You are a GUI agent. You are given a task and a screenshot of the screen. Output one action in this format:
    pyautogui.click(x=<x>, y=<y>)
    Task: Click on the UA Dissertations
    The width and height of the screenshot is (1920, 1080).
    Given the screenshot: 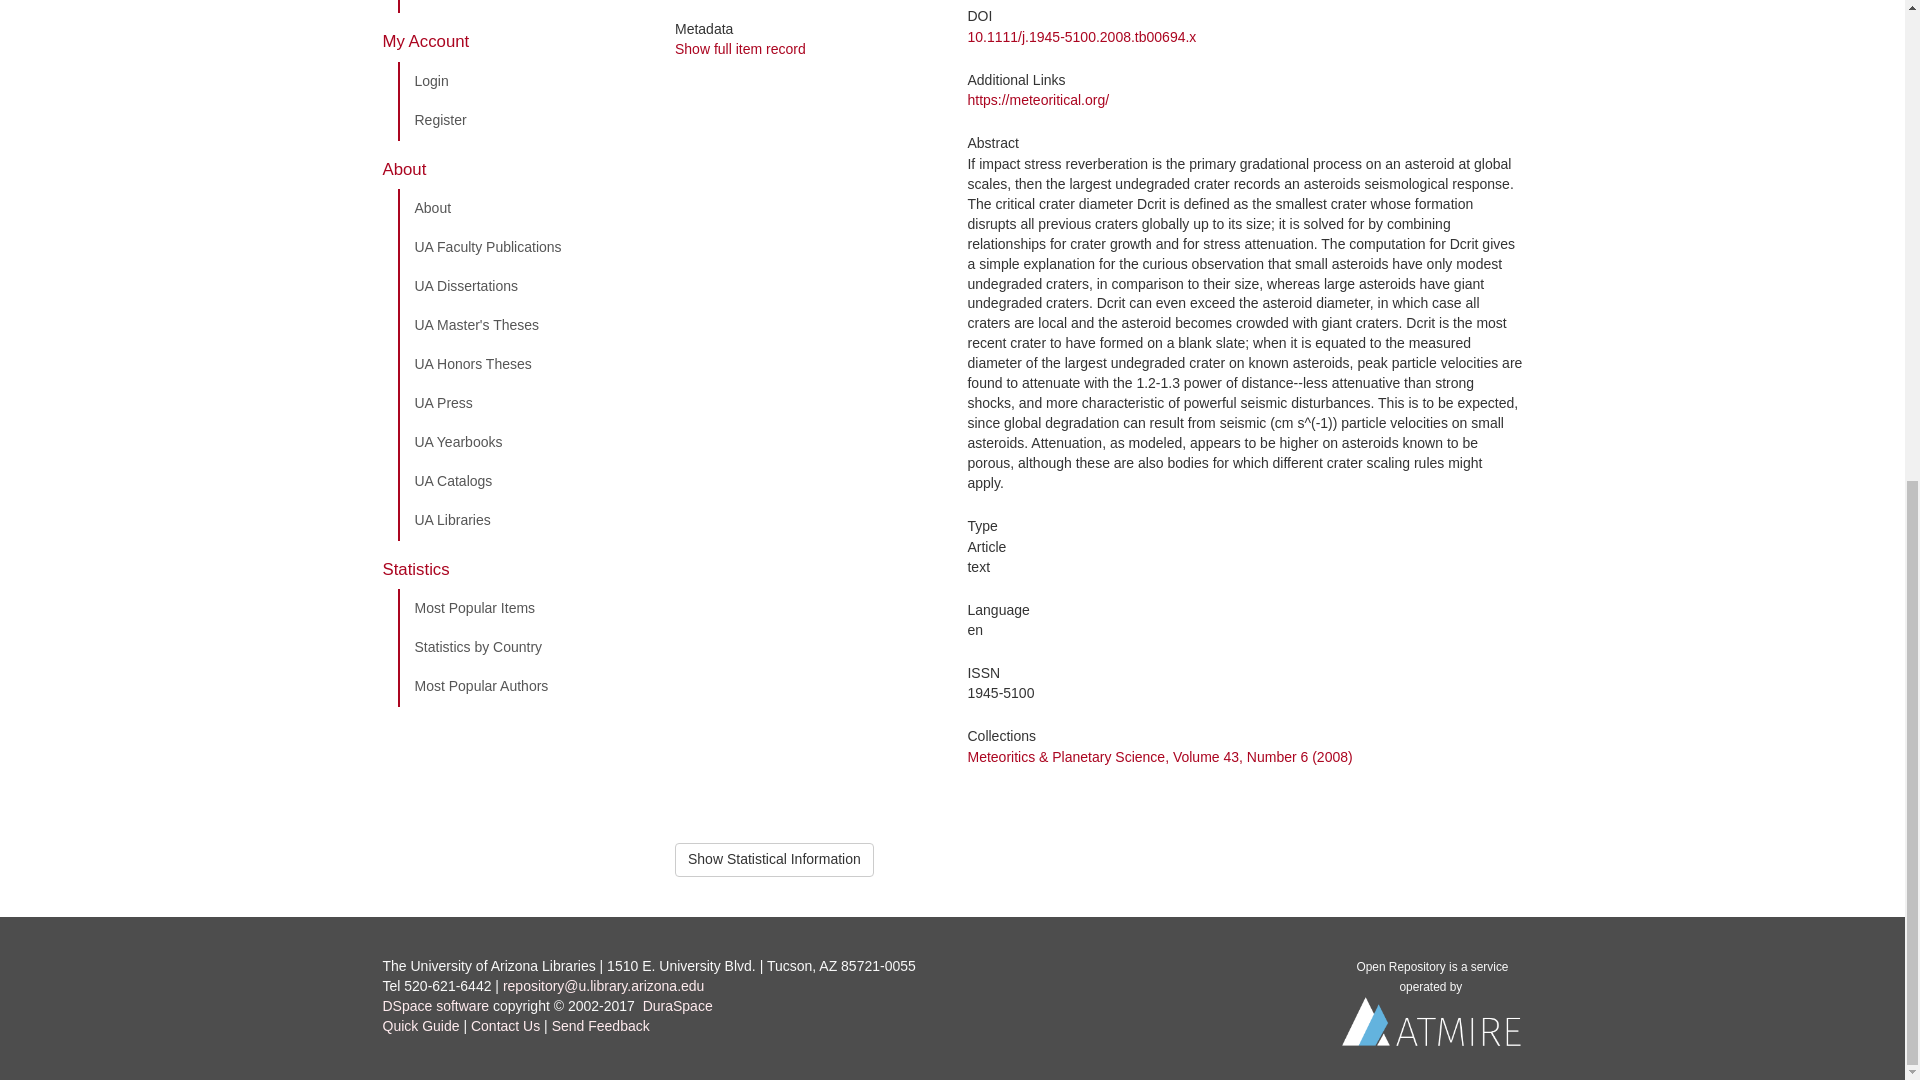 What is the action you would take?
    pyautogui.click(x=521, y=286)
    